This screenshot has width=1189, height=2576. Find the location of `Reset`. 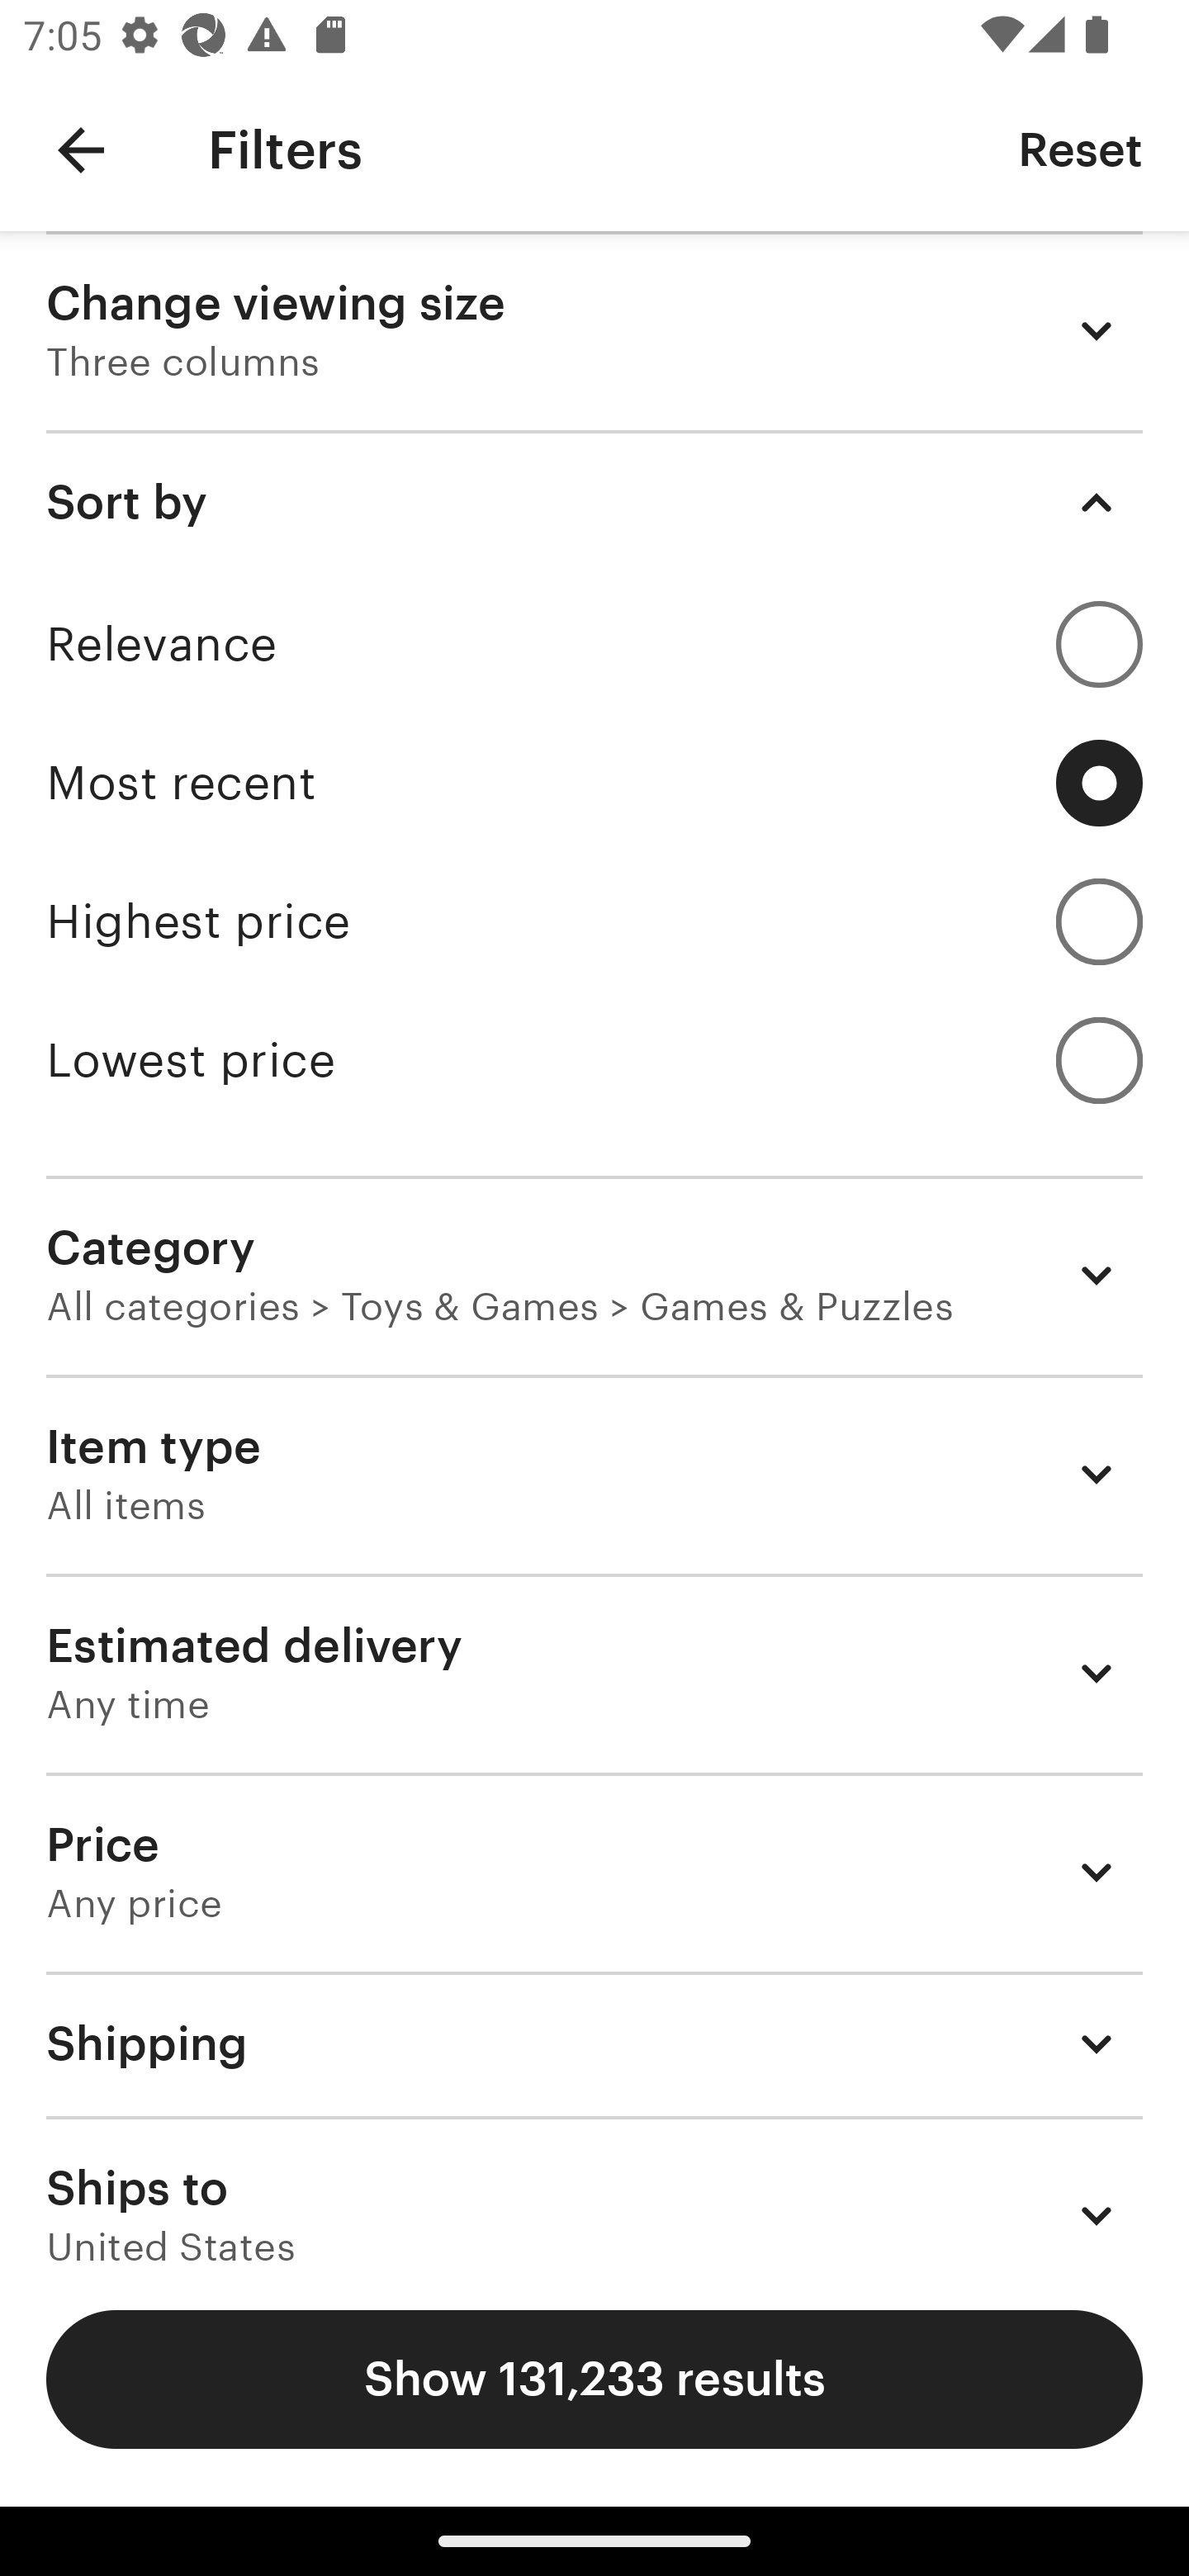

Reset is located at coordinates (1080, 149).